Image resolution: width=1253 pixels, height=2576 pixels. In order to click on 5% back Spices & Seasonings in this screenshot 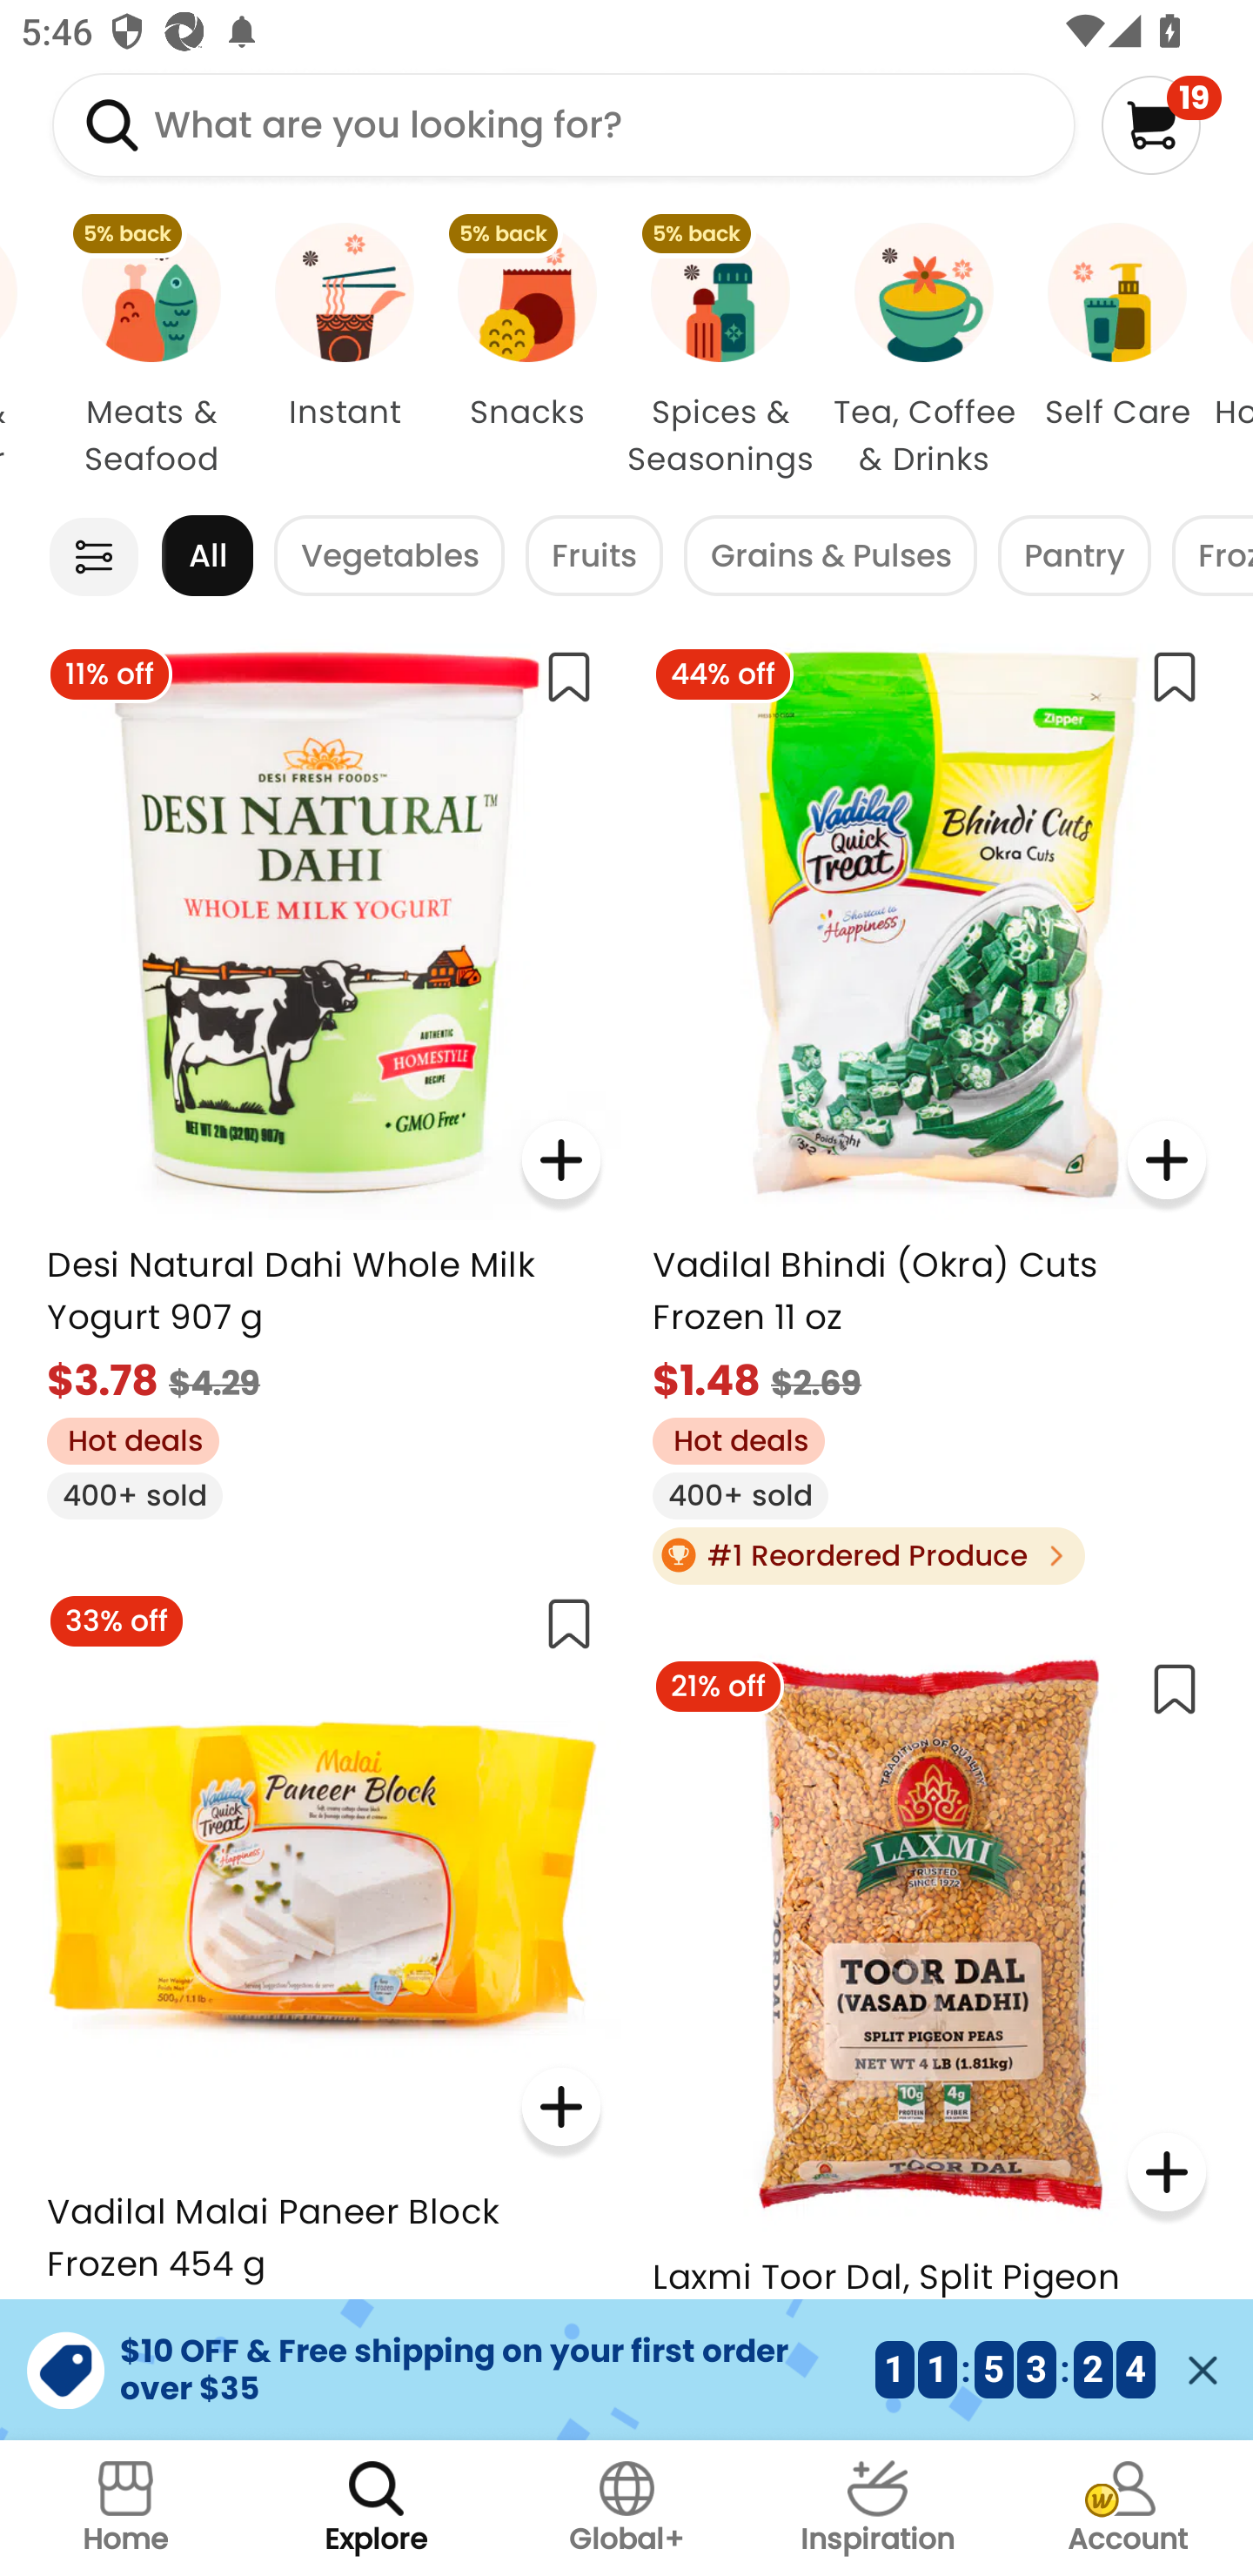, I will do `click(720, 352)`.